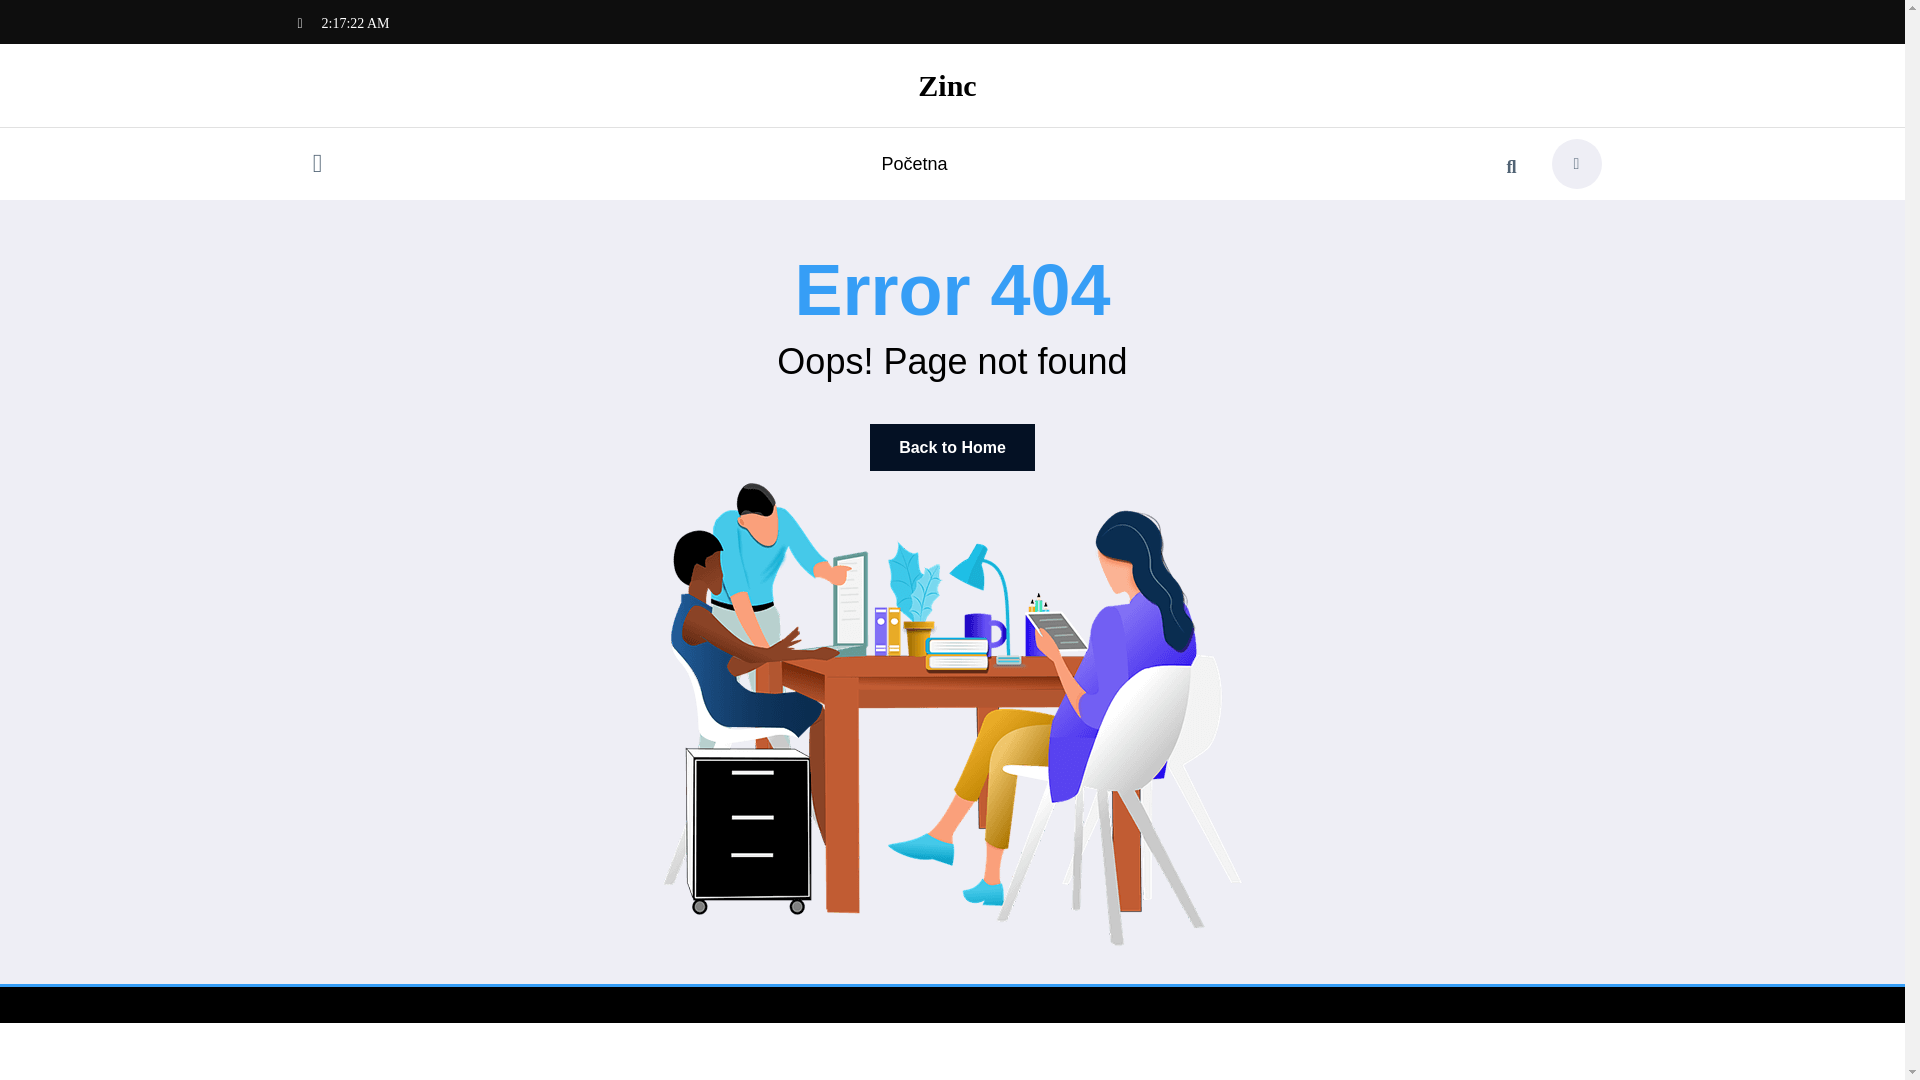  I want to click on Pretraga, so click(1511, 166).